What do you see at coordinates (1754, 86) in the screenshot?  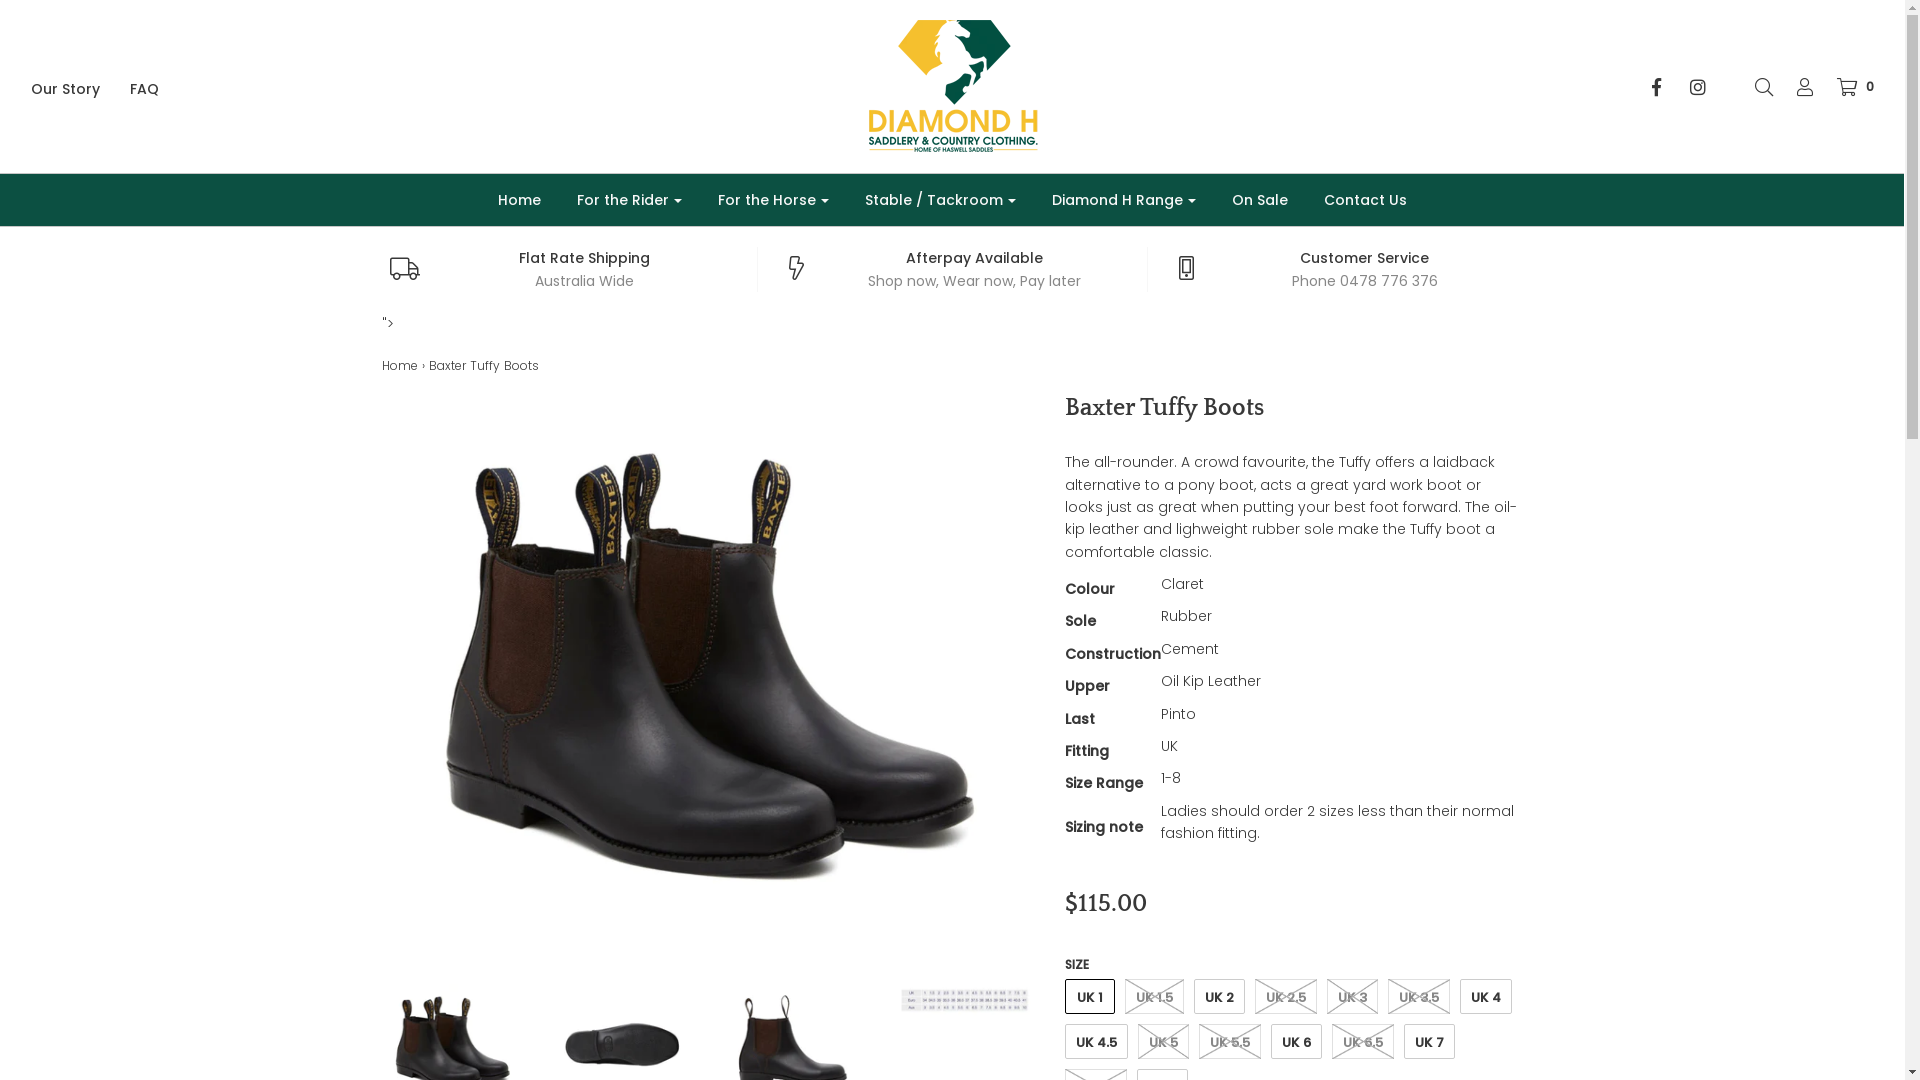 I see `Search` at bounding box center [1754, 86].